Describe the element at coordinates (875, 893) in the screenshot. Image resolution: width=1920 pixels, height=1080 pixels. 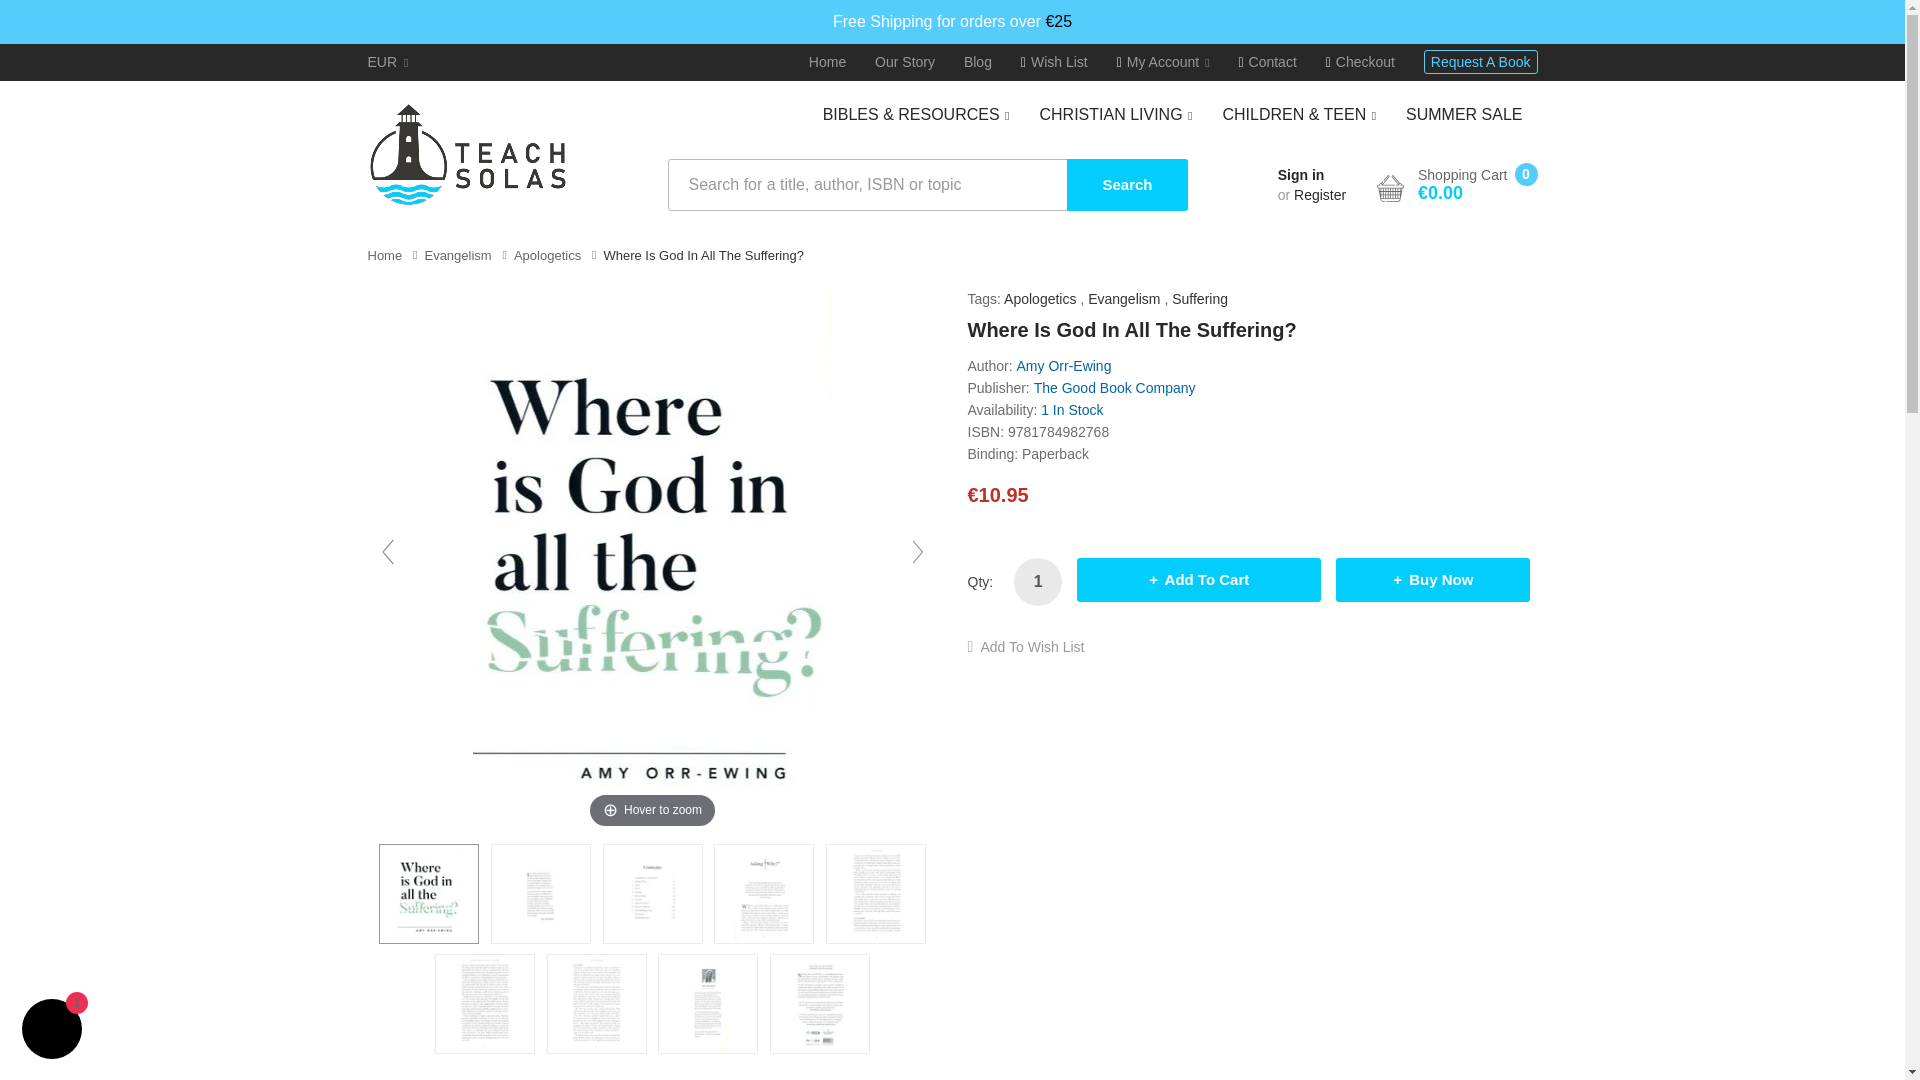
I see `Where is God in all the Suffering?` at that location.